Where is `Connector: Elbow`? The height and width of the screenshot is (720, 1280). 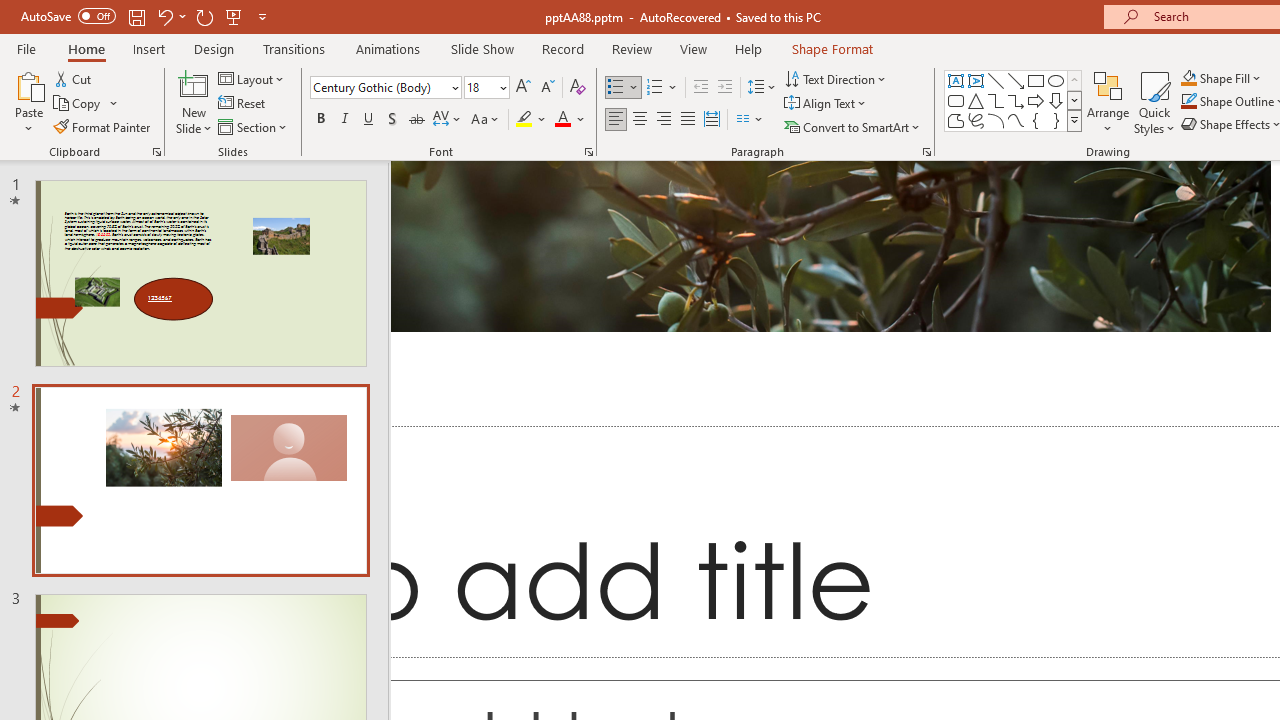 Connector: Elbow is located at coordinates (996, 100).